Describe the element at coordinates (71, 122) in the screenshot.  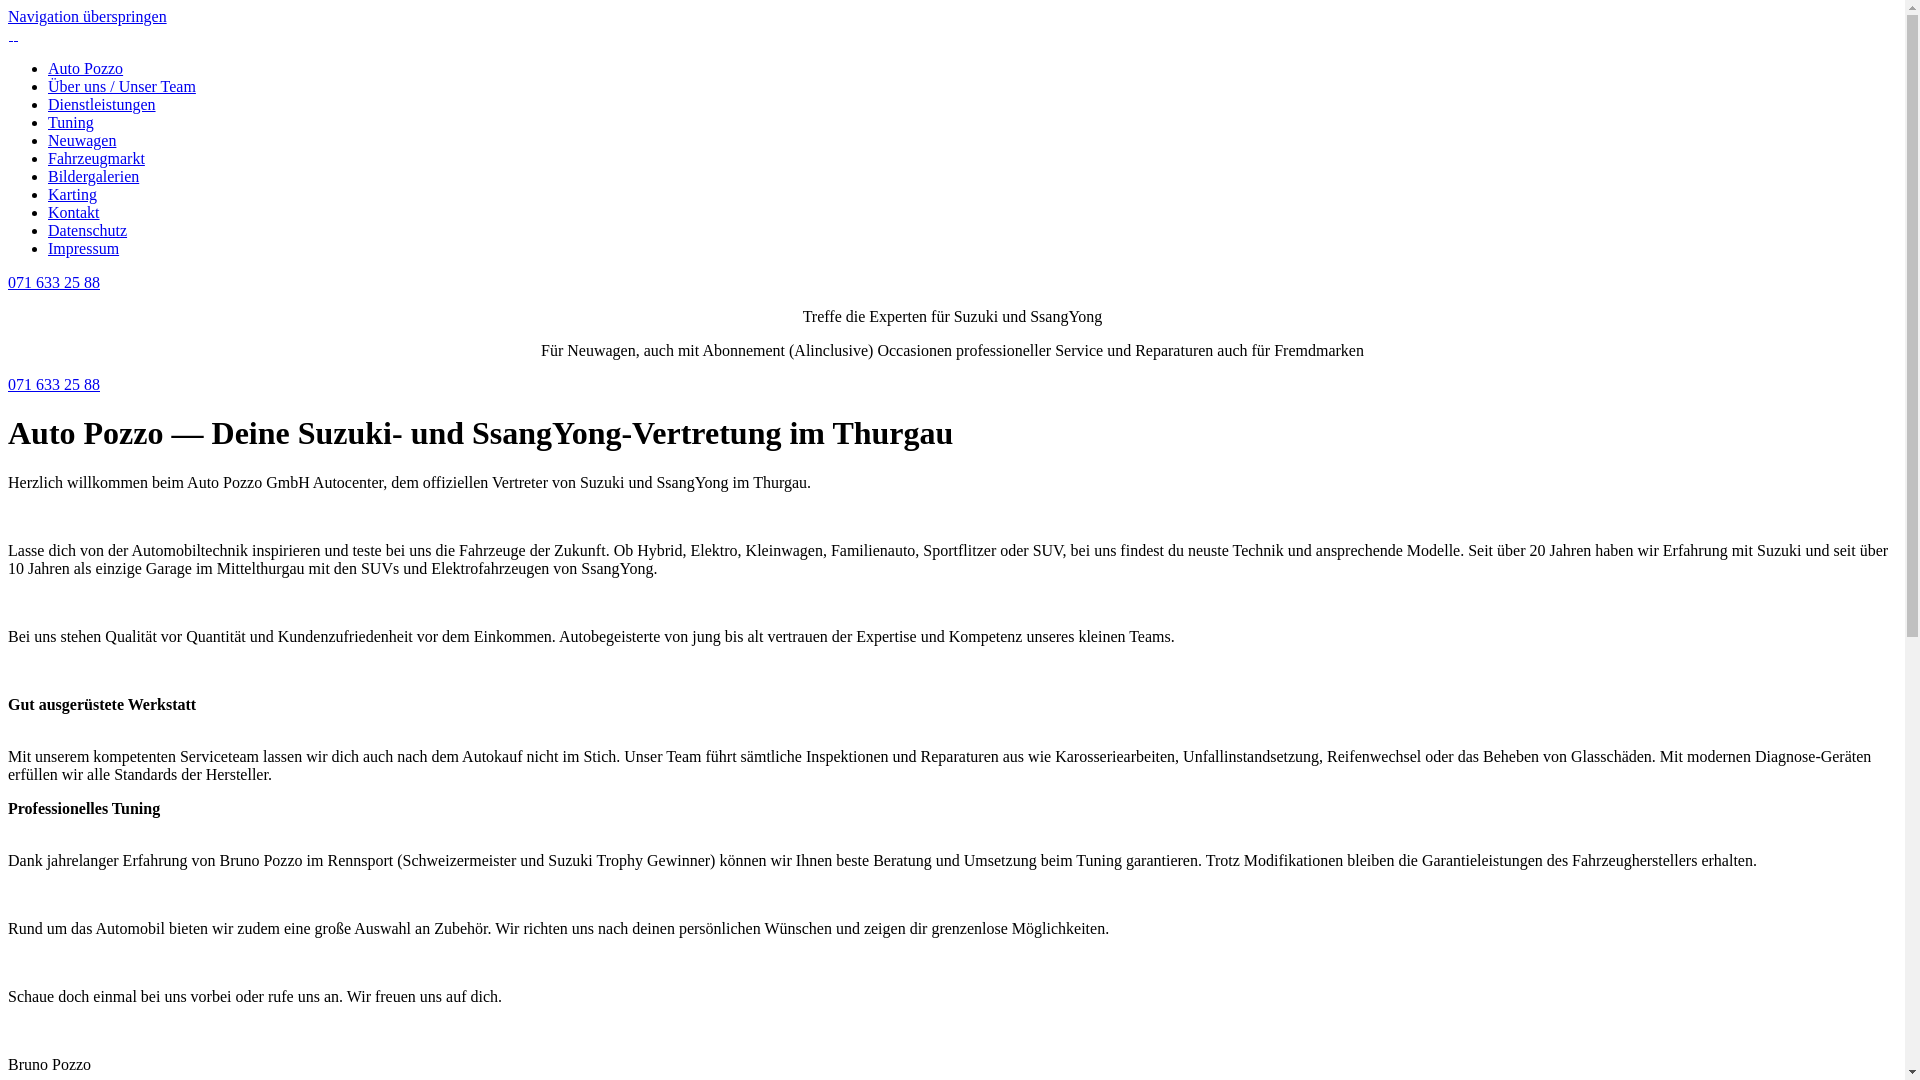
I see `Tuning` at that location.